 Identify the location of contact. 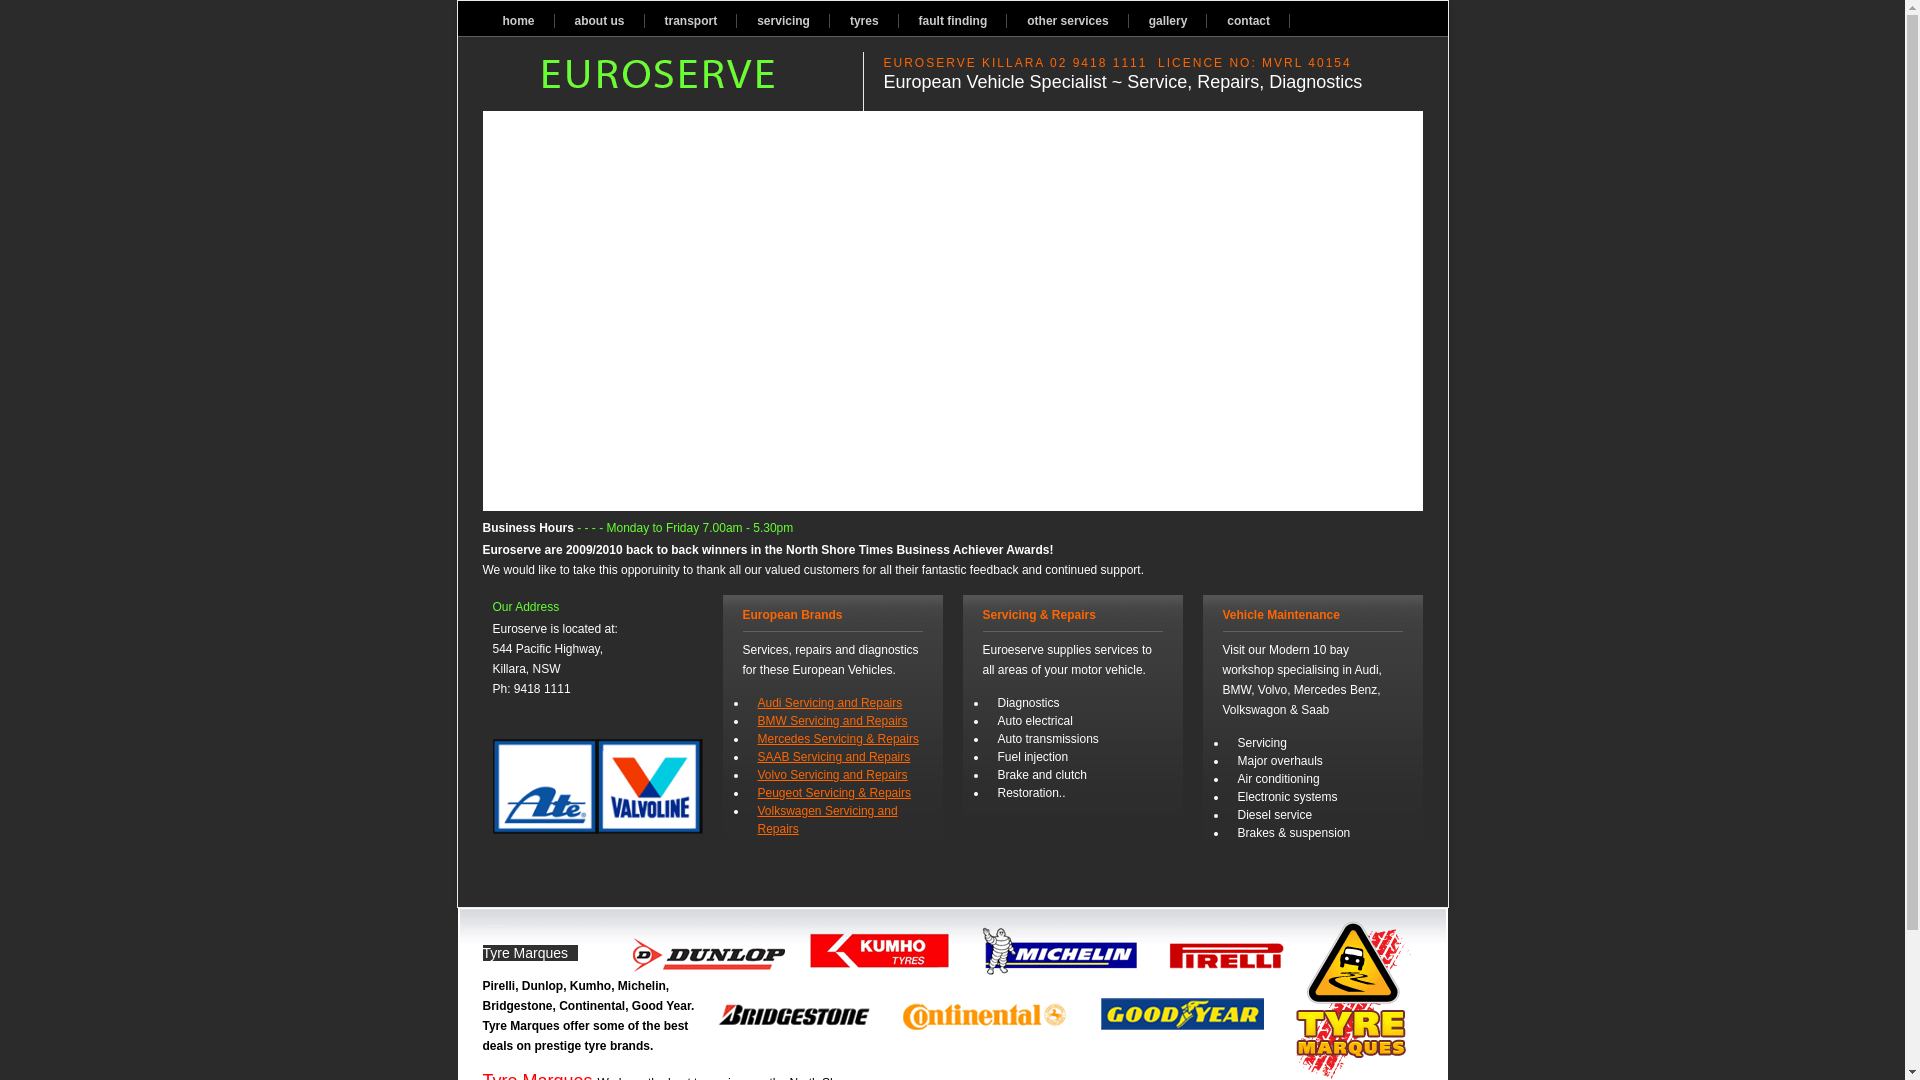
(1248, 21).